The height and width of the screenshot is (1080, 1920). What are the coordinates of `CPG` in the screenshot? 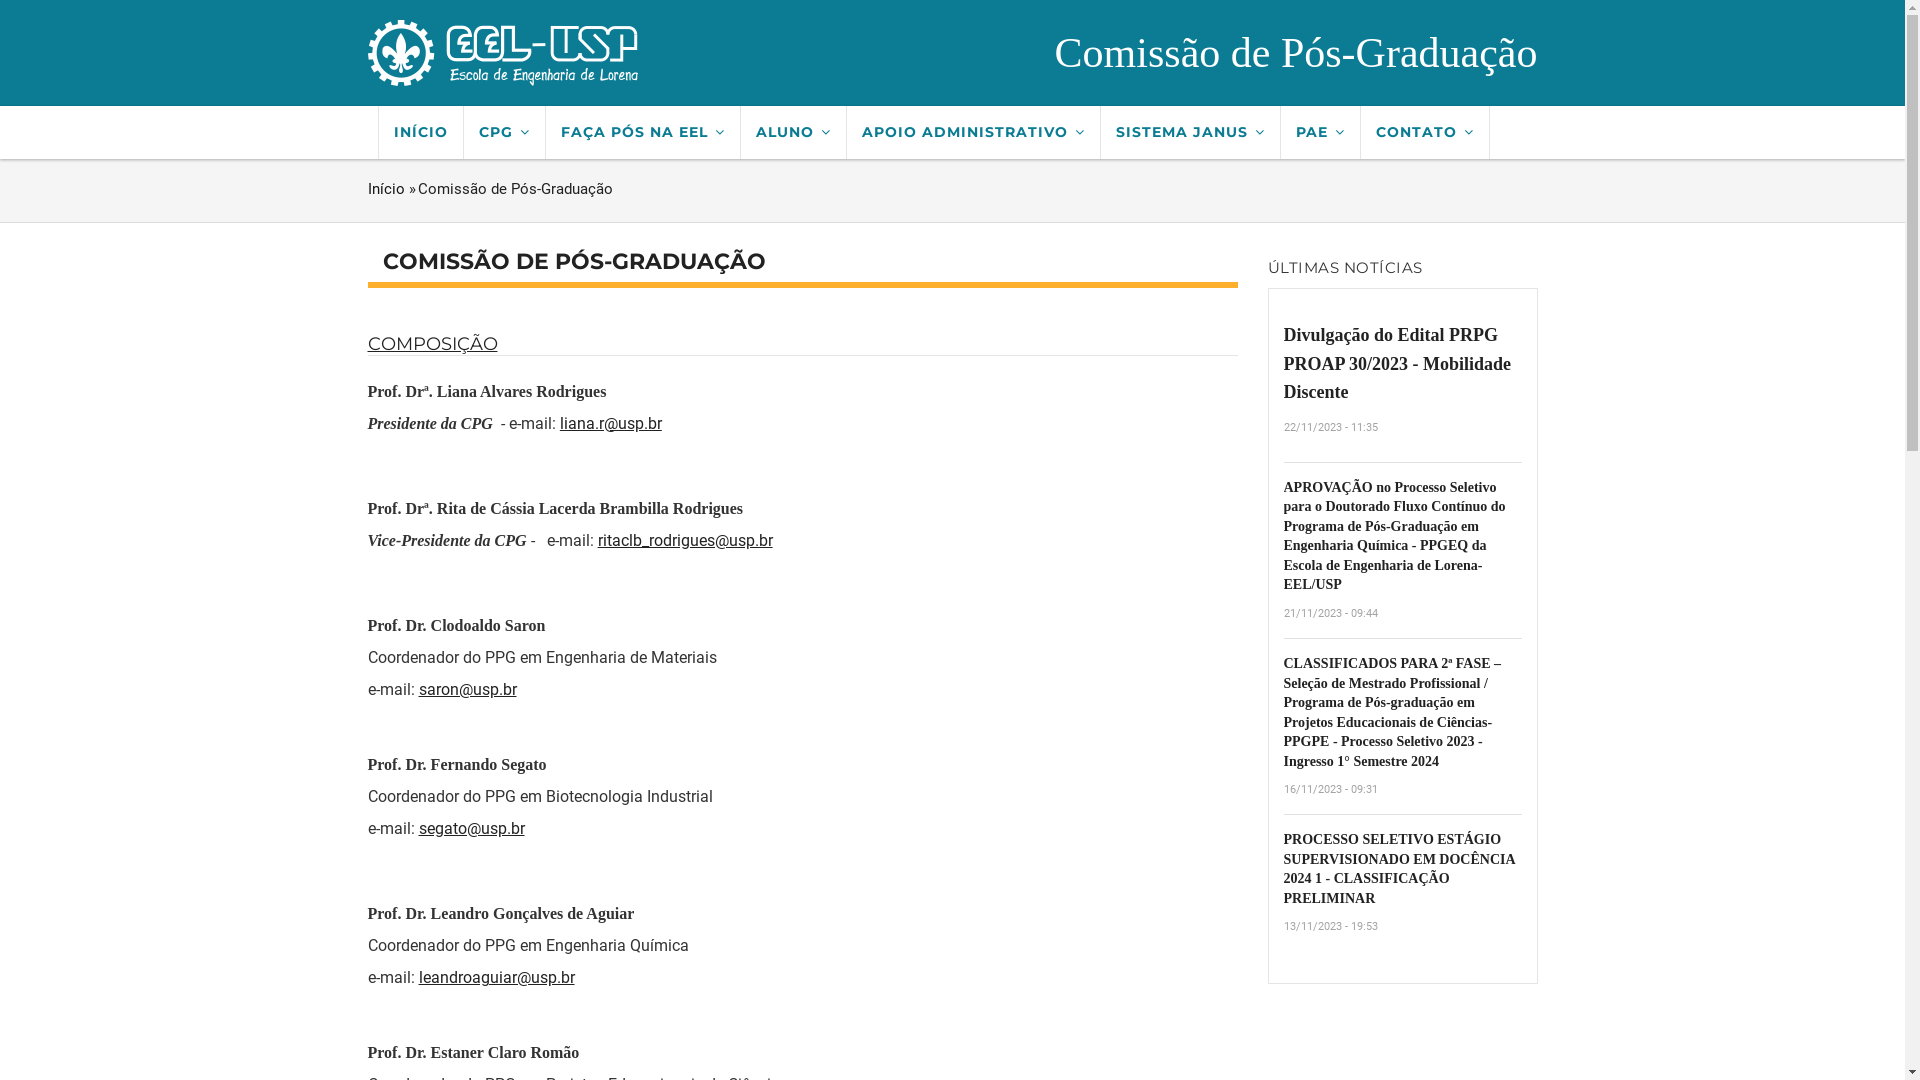 It's located at (505, 132).